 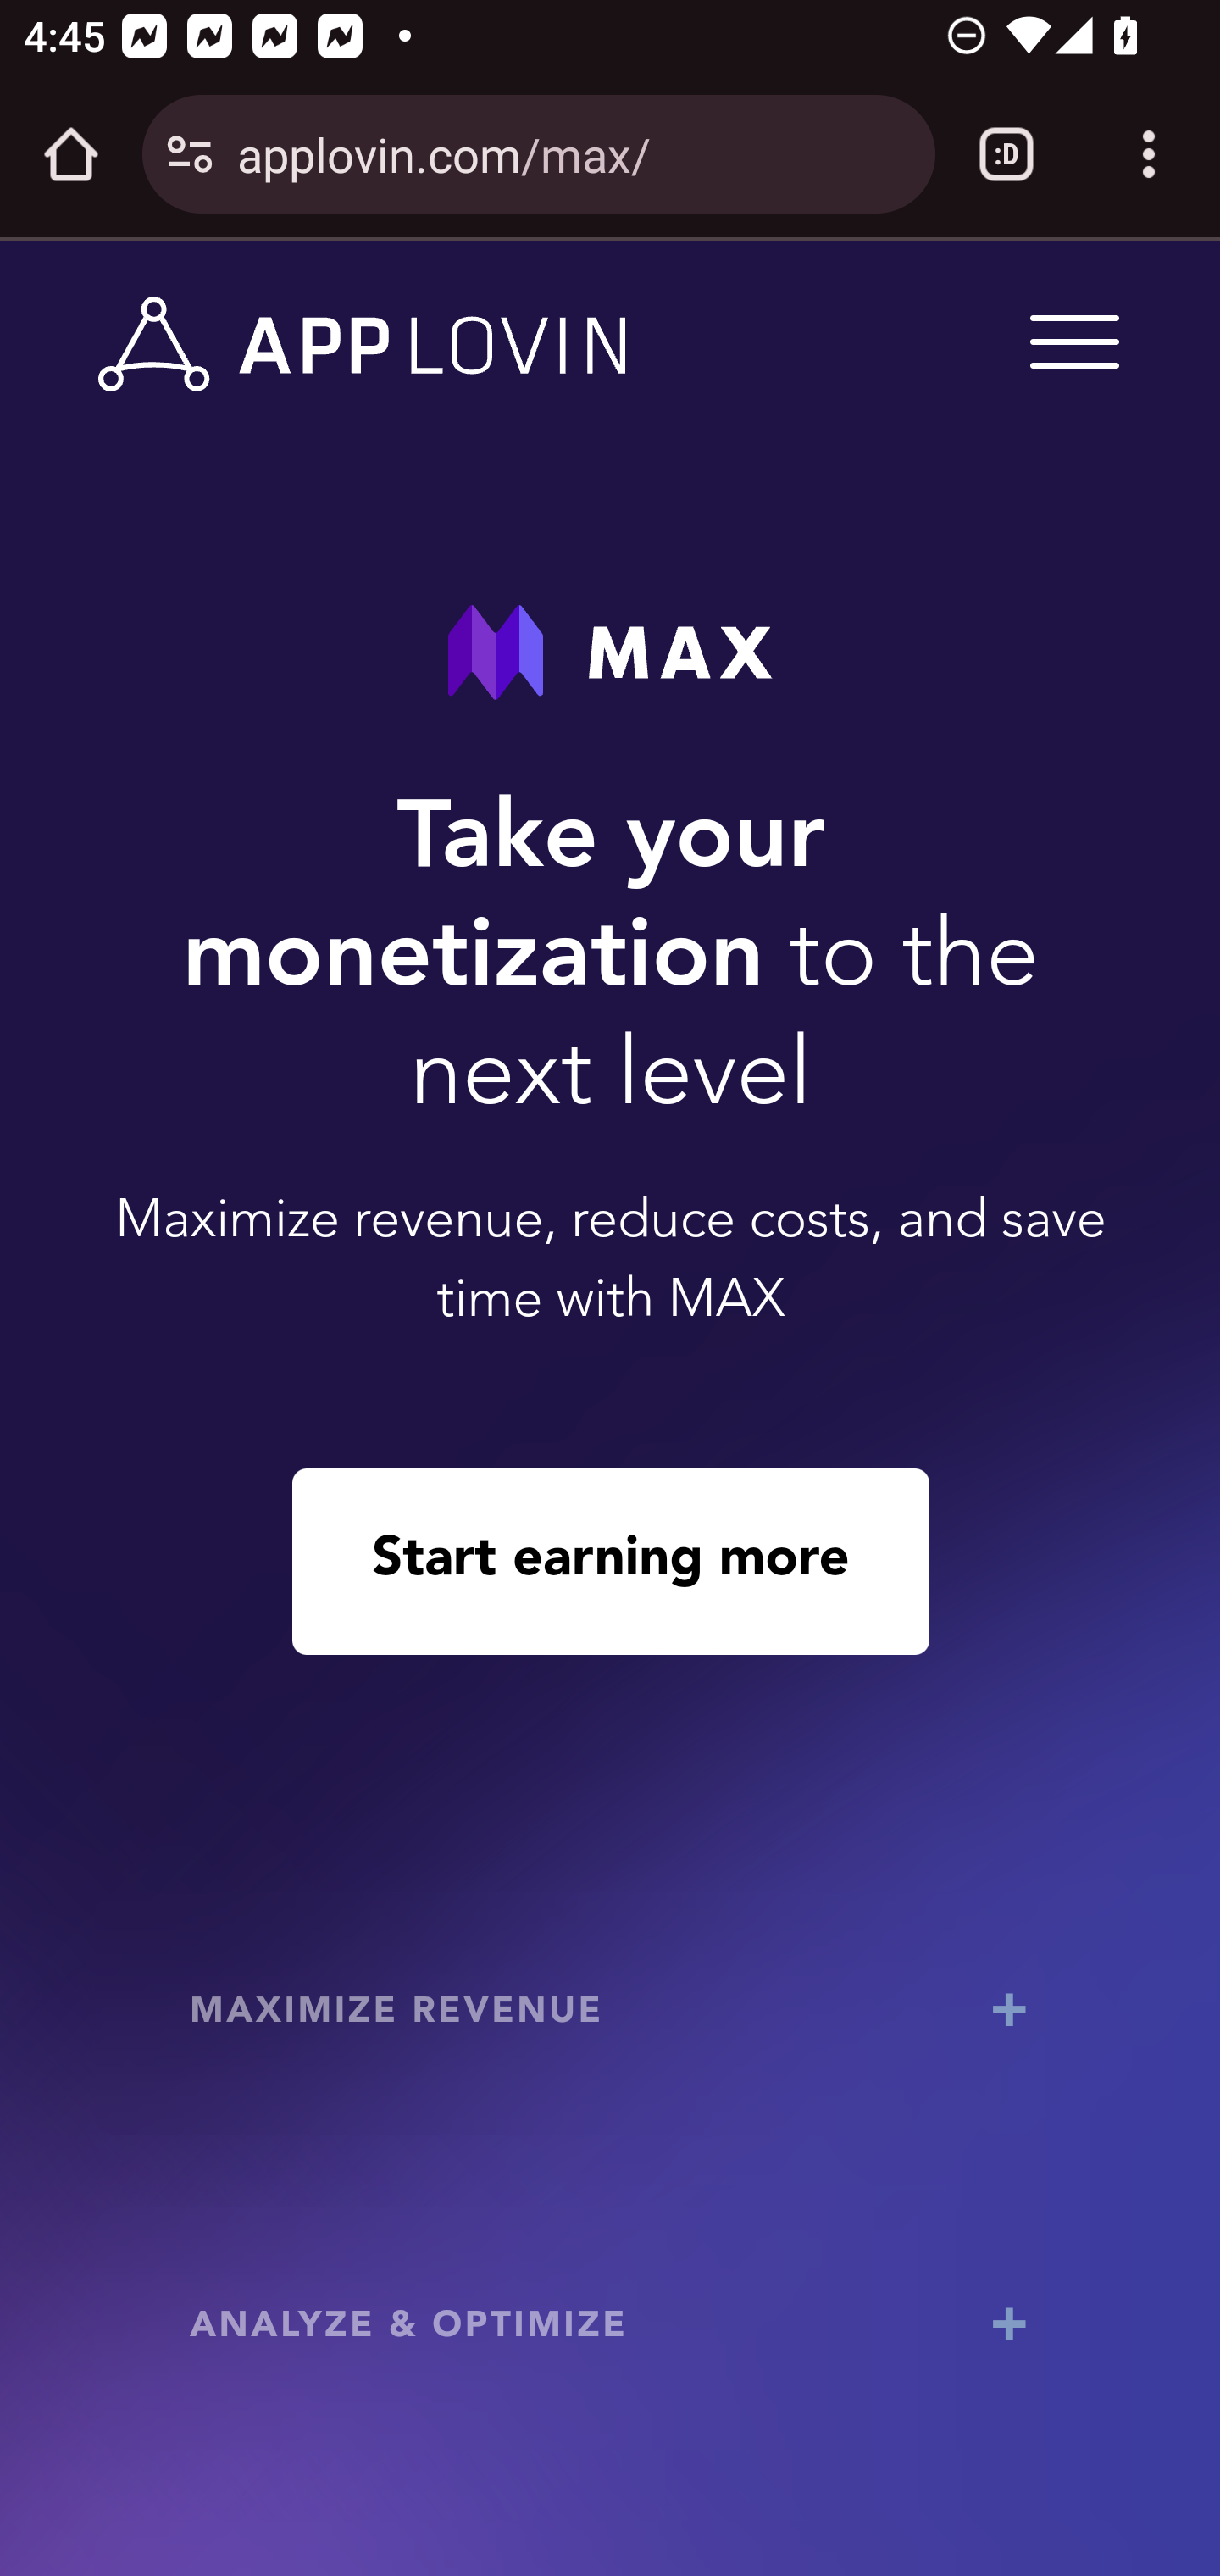 I want to click on Customize and control Google Chrome, so click(x=1149, y=154).